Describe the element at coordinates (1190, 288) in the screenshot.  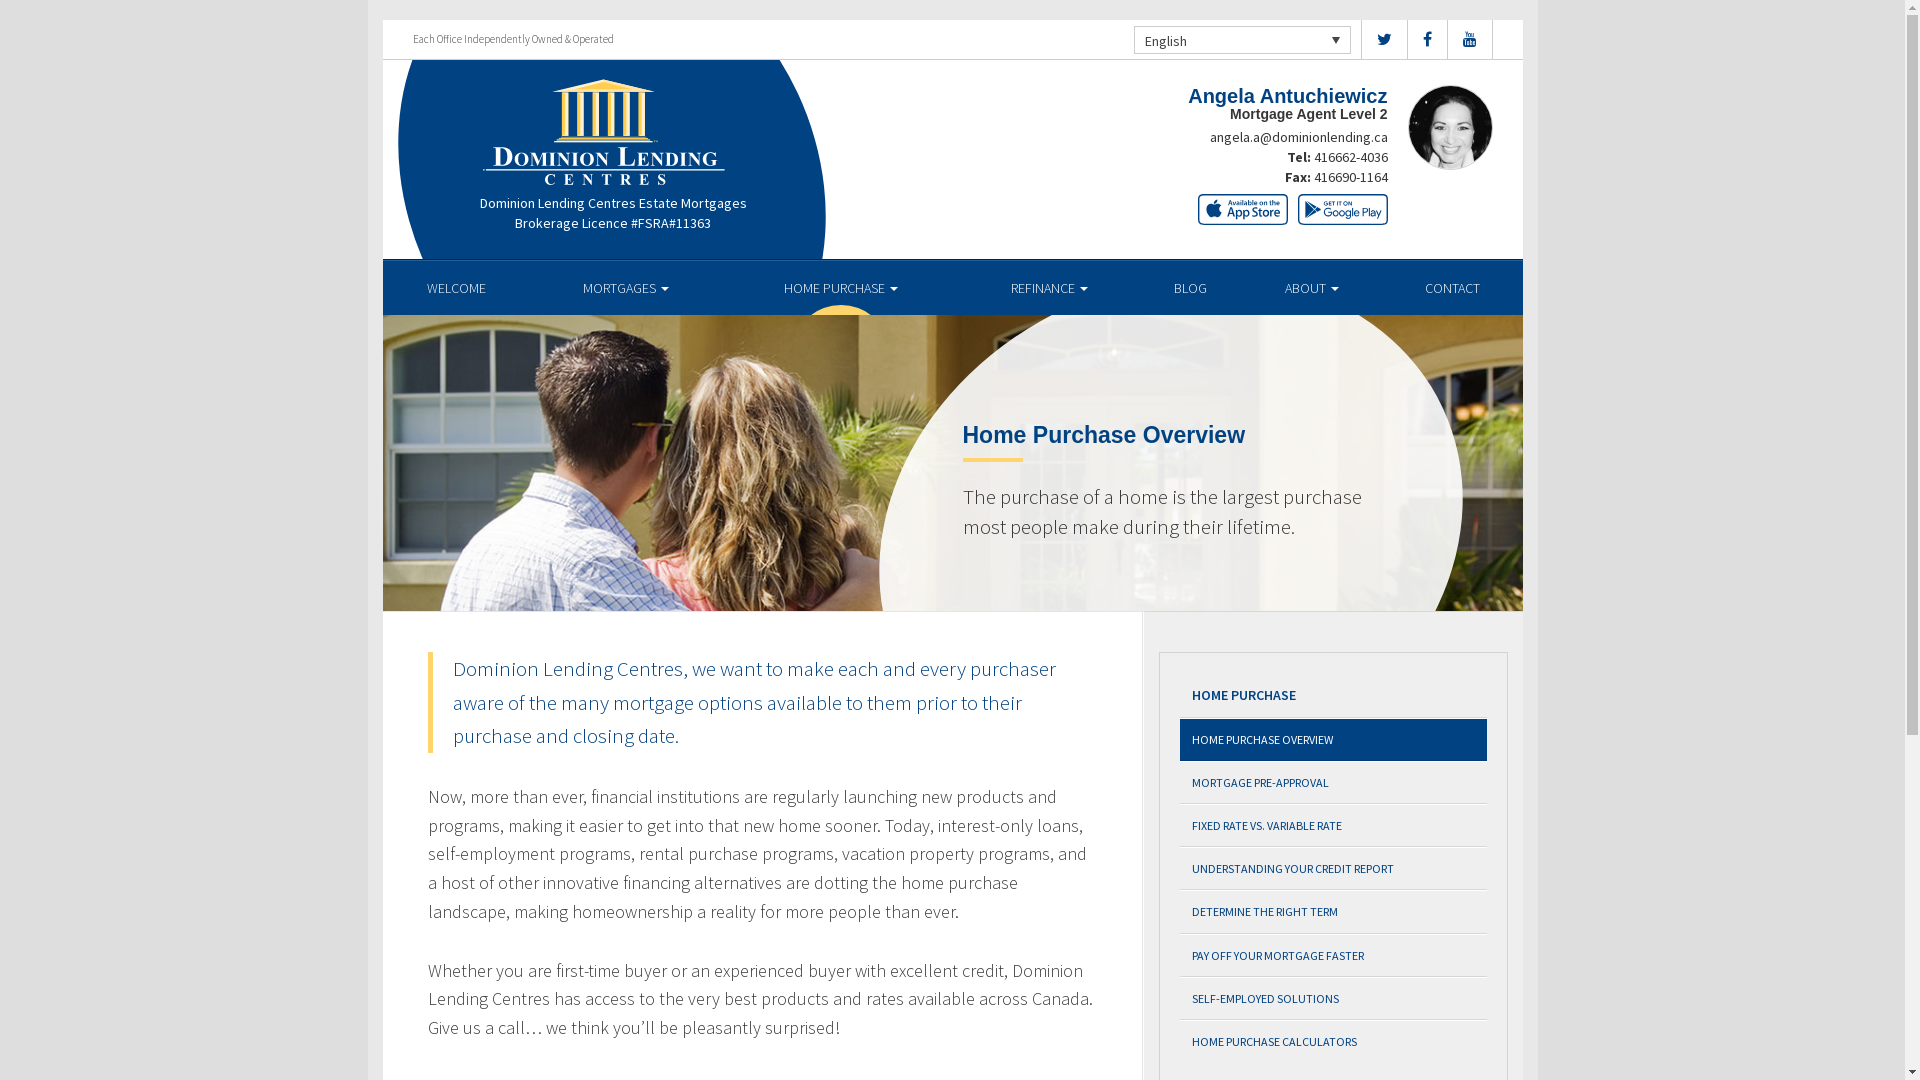
I see `BLOG` at that location.